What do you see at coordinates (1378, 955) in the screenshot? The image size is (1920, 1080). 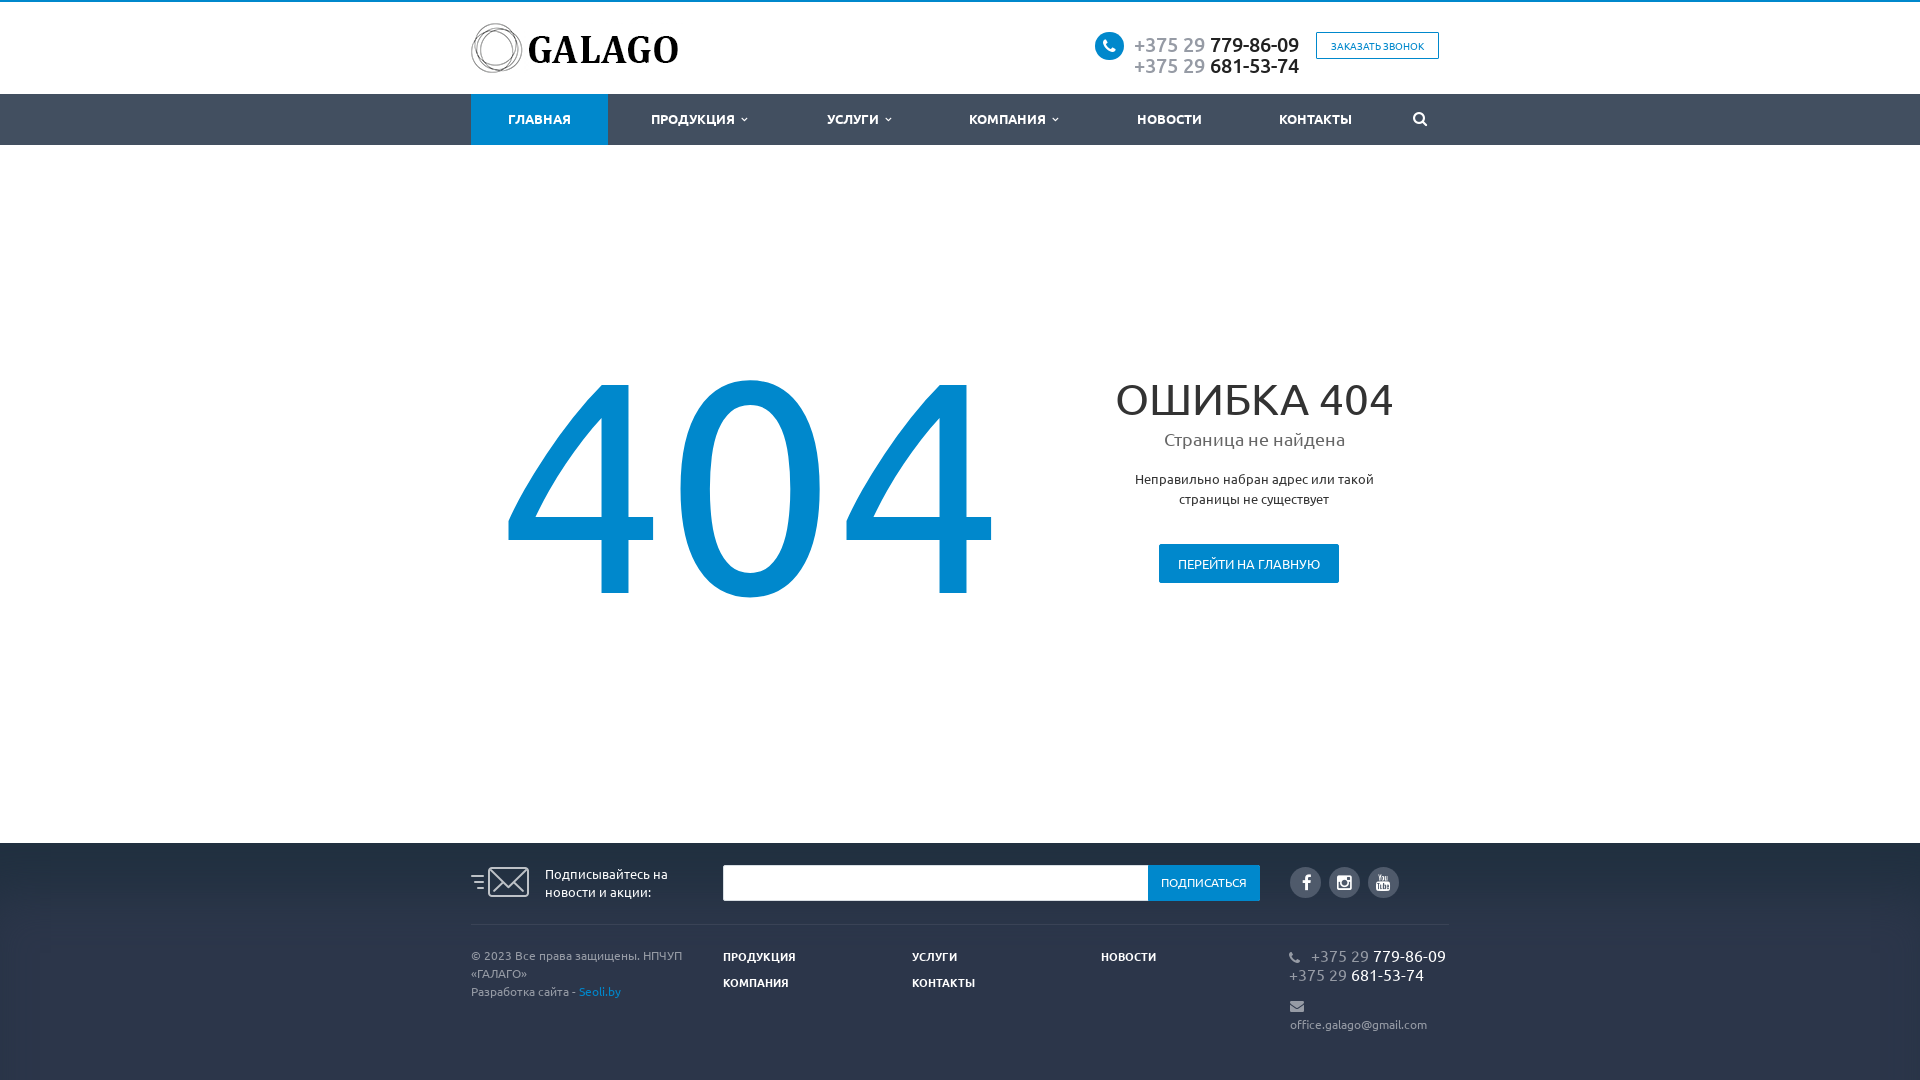 I see `+375 29 779-86-09` at bounding box center [1378, 955].